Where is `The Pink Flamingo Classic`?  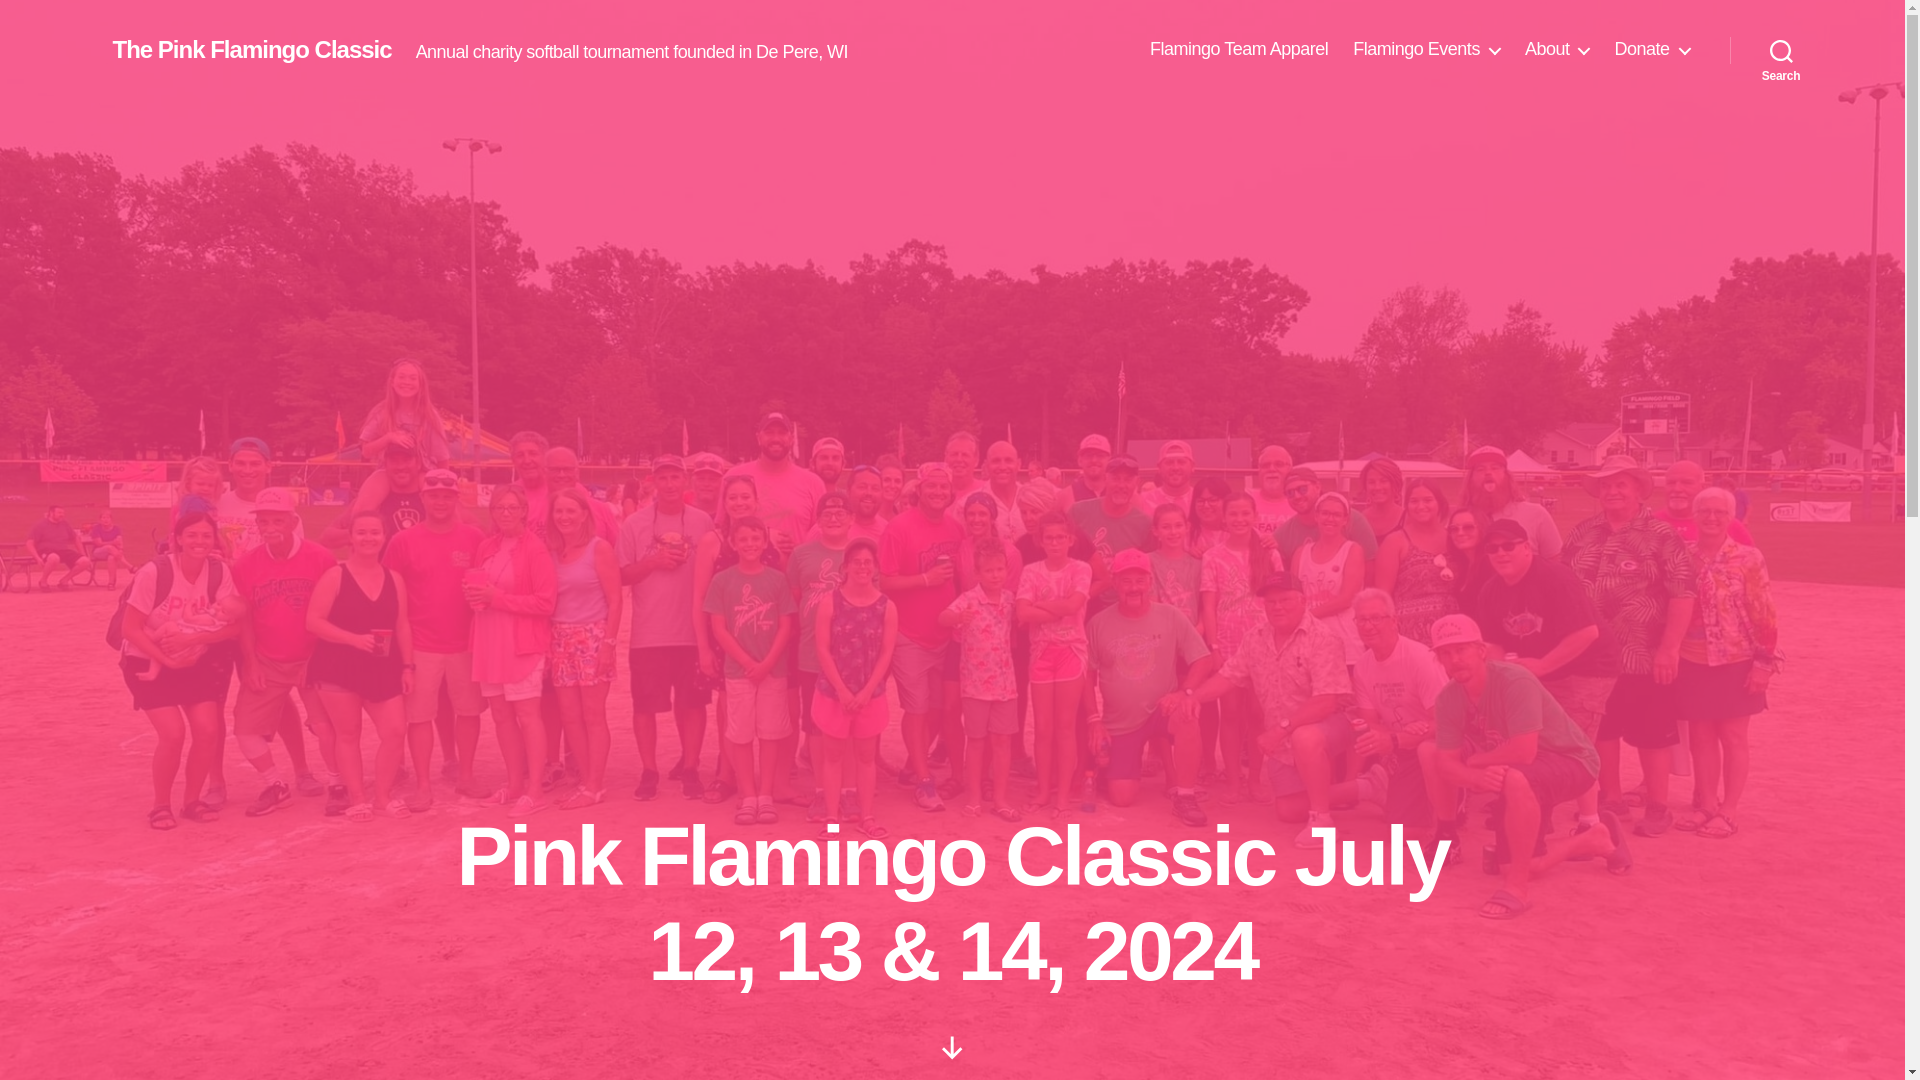 The Pink Flamingo Classic is located at coordinates (251, 49).